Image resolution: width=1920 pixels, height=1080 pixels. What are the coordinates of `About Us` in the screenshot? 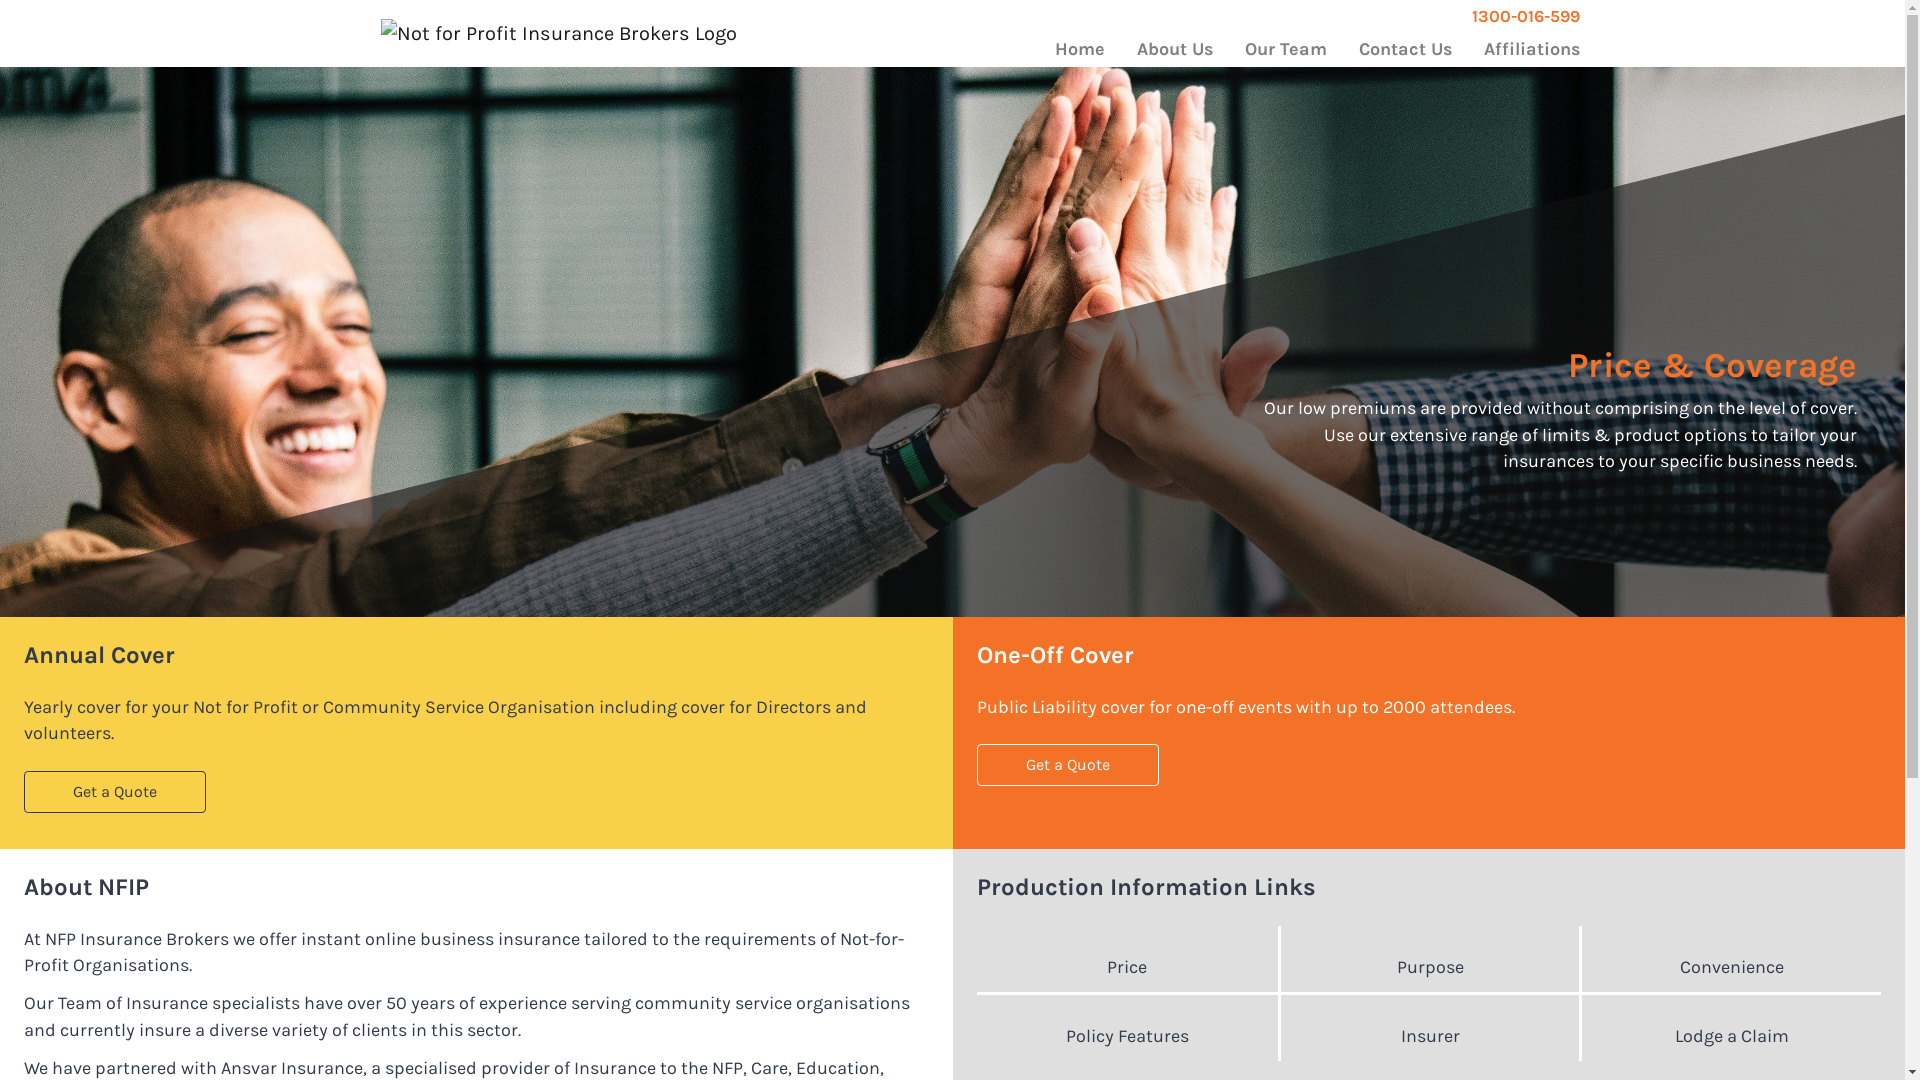 It's located at (1174, 50).